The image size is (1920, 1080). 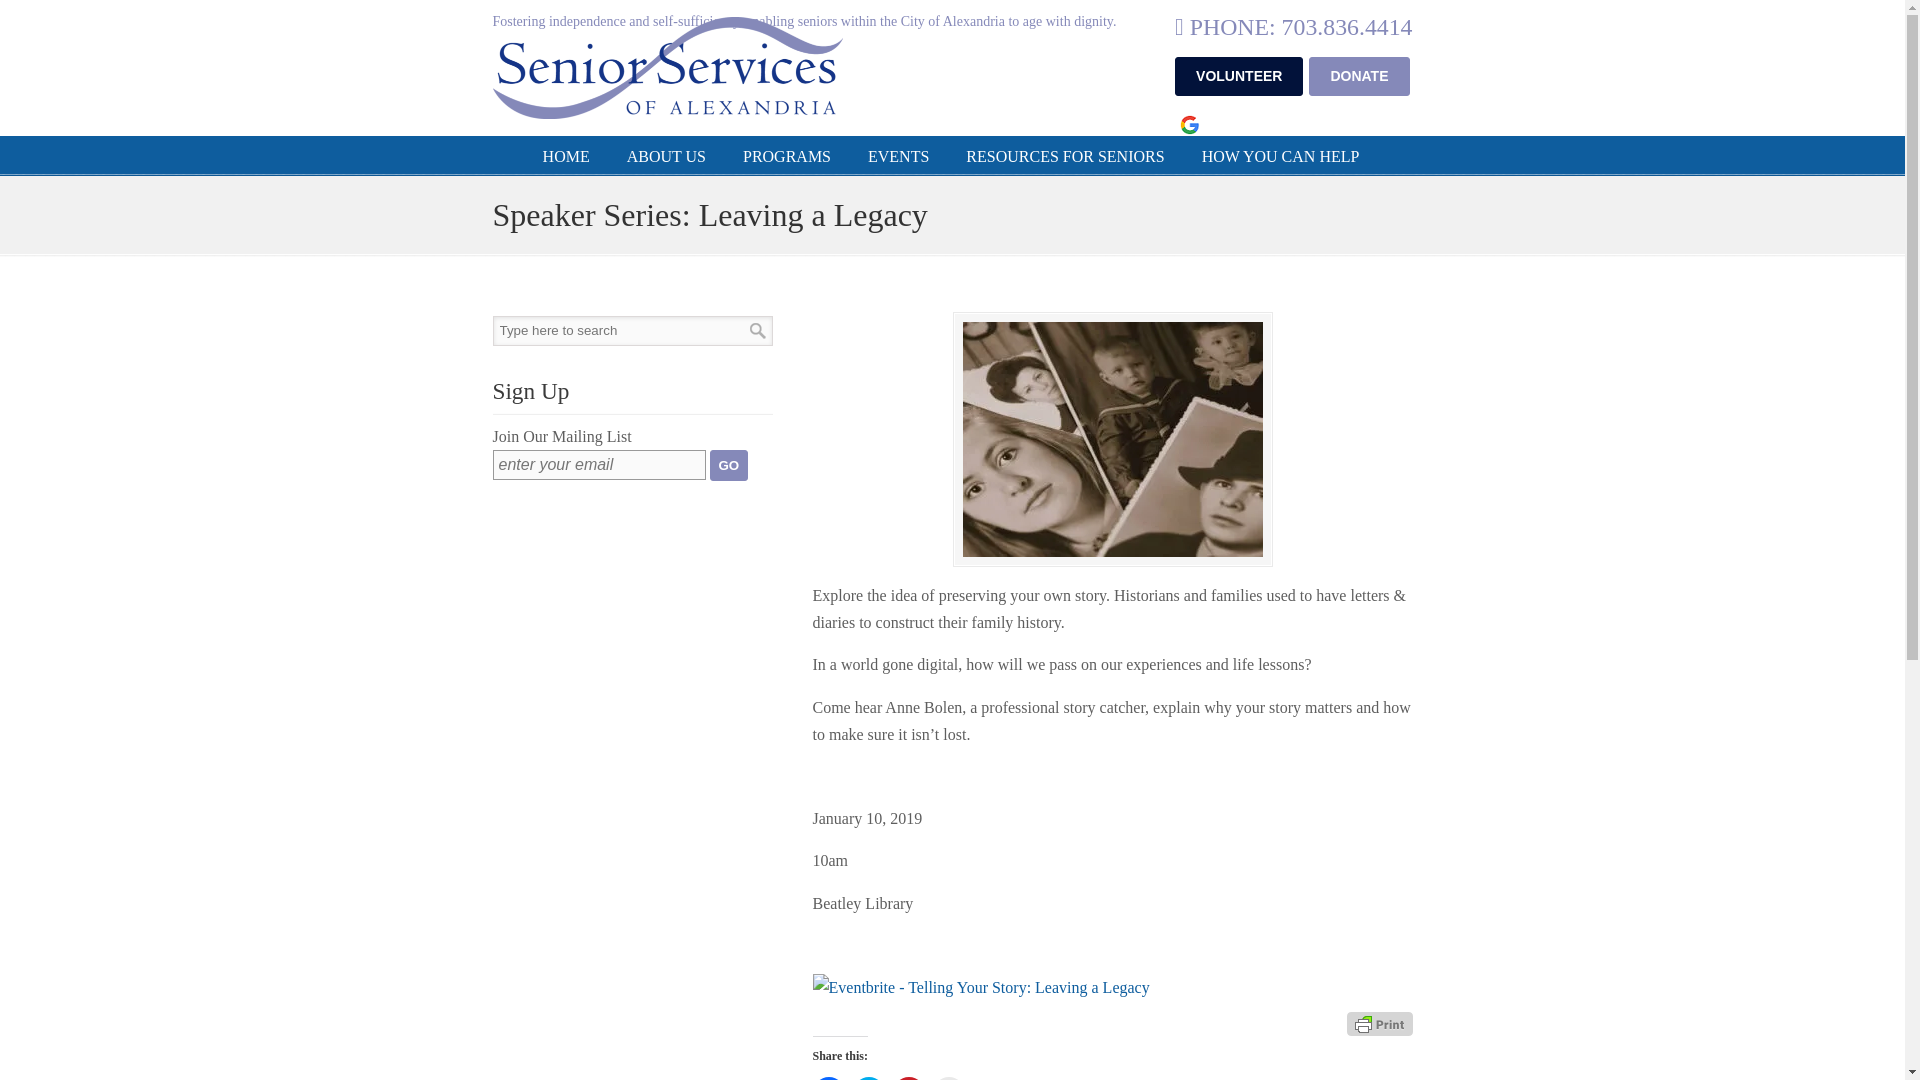 What do you see at coordinates (898, 157) in the screenshot?
I see `EVENTS` at bounding box center [898, 157].